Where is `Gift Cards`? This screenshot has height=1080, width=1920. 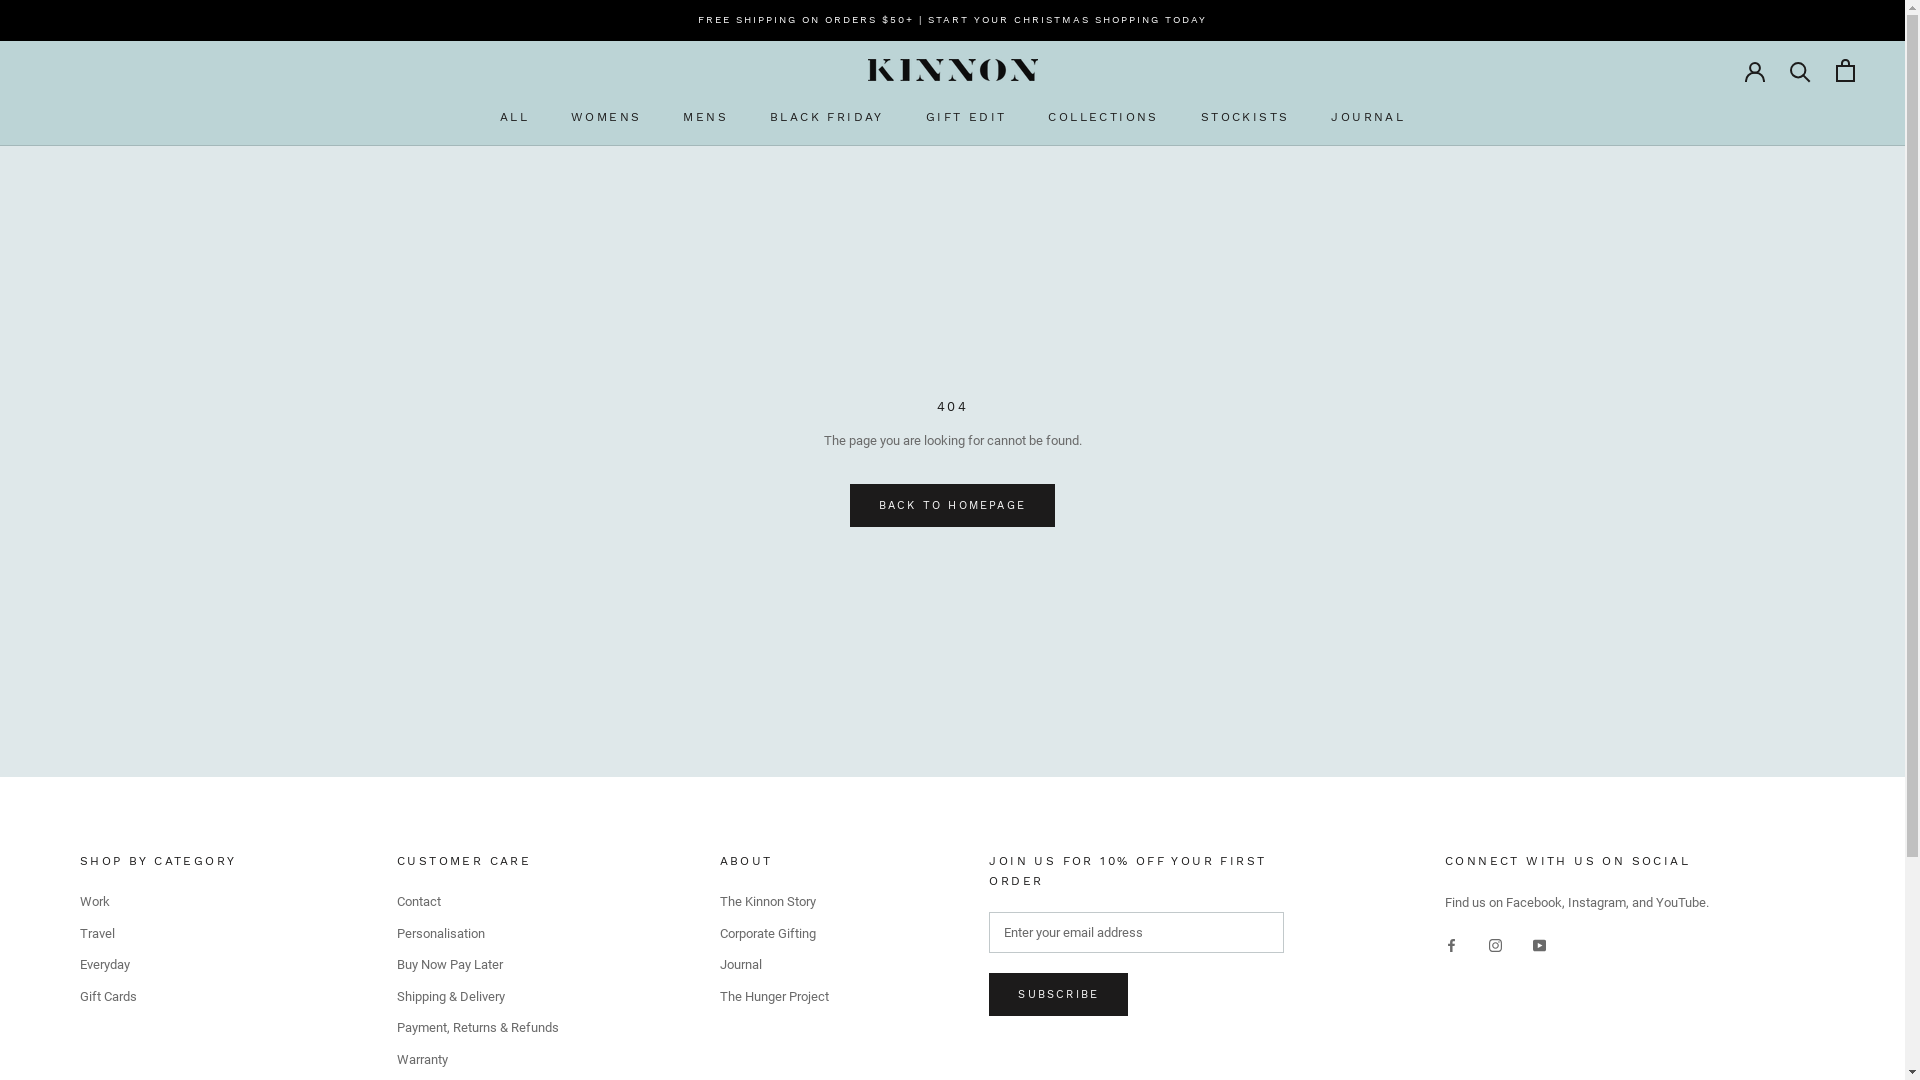
Gift Cards is located at coordinates (158, 997).